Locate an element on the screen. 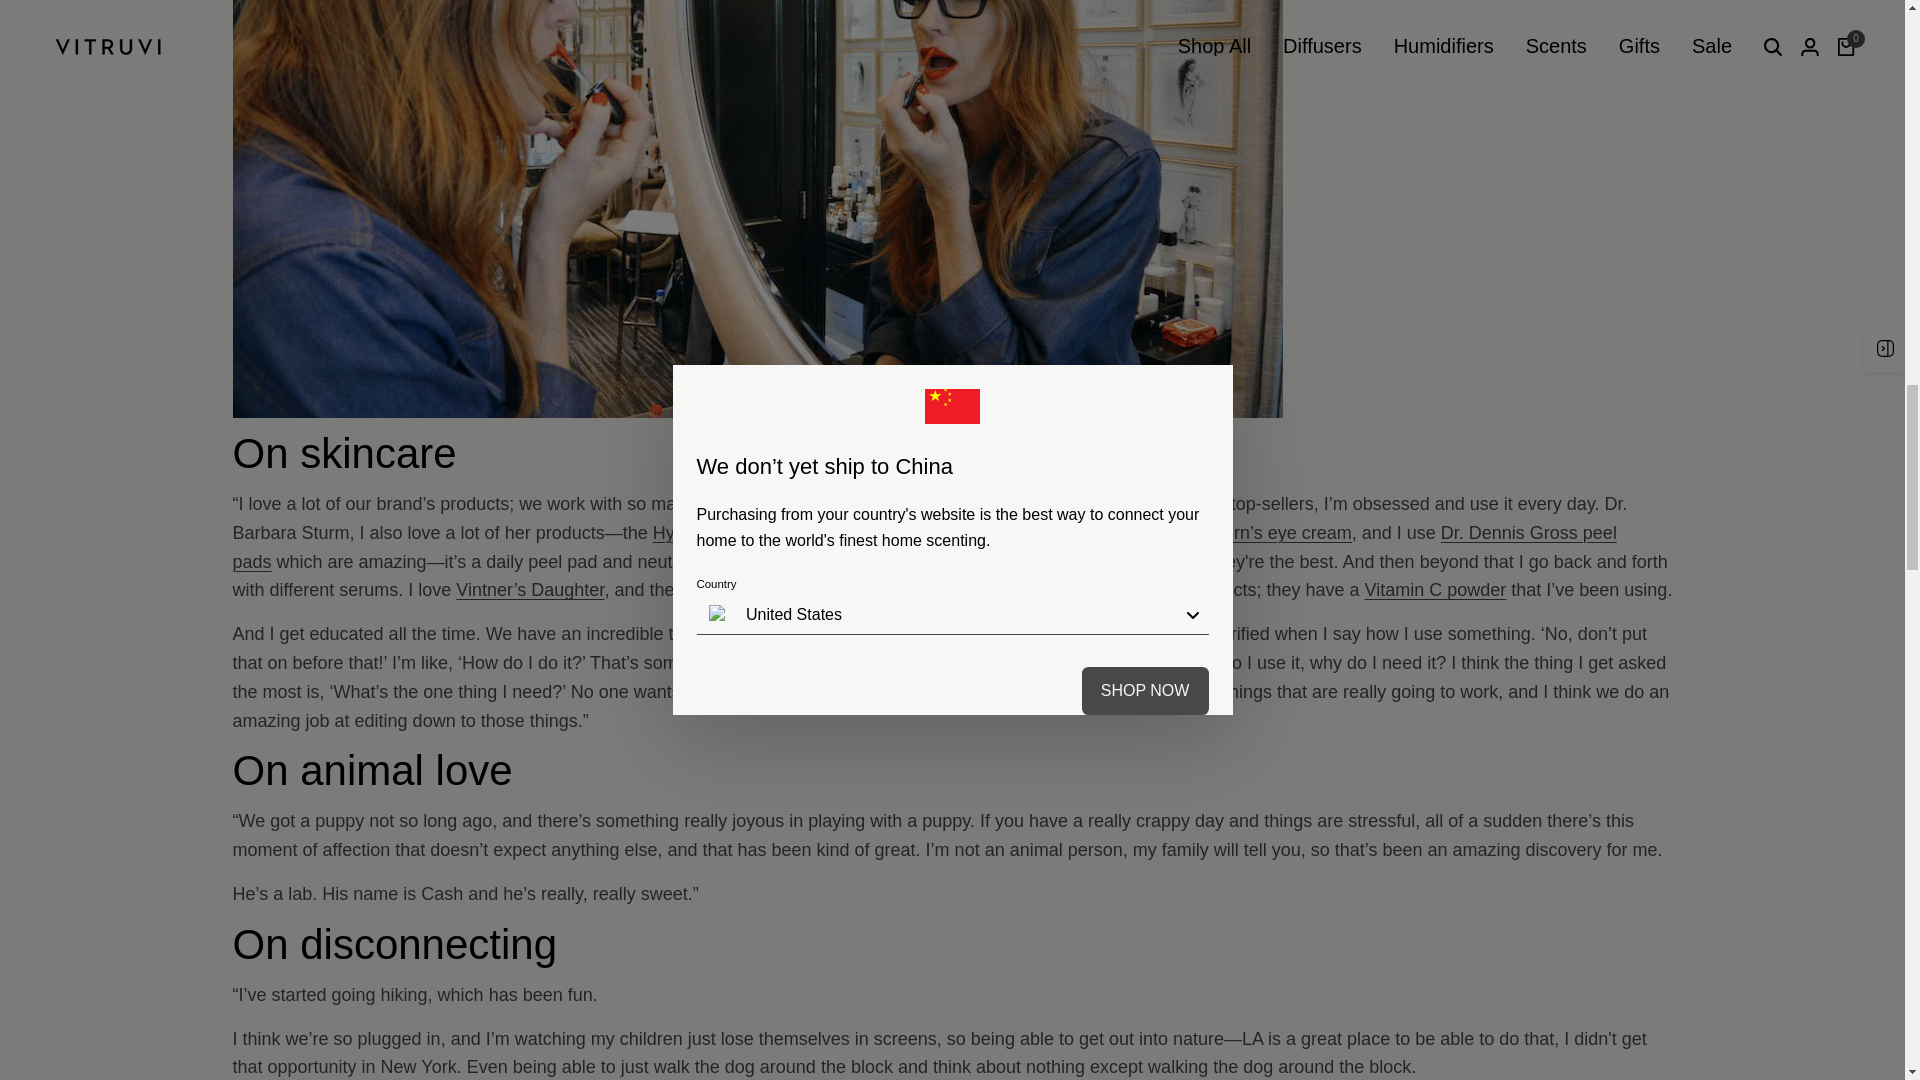  The Nue Co Topical-C Violet Grey is located at coordinates (1436, 590).